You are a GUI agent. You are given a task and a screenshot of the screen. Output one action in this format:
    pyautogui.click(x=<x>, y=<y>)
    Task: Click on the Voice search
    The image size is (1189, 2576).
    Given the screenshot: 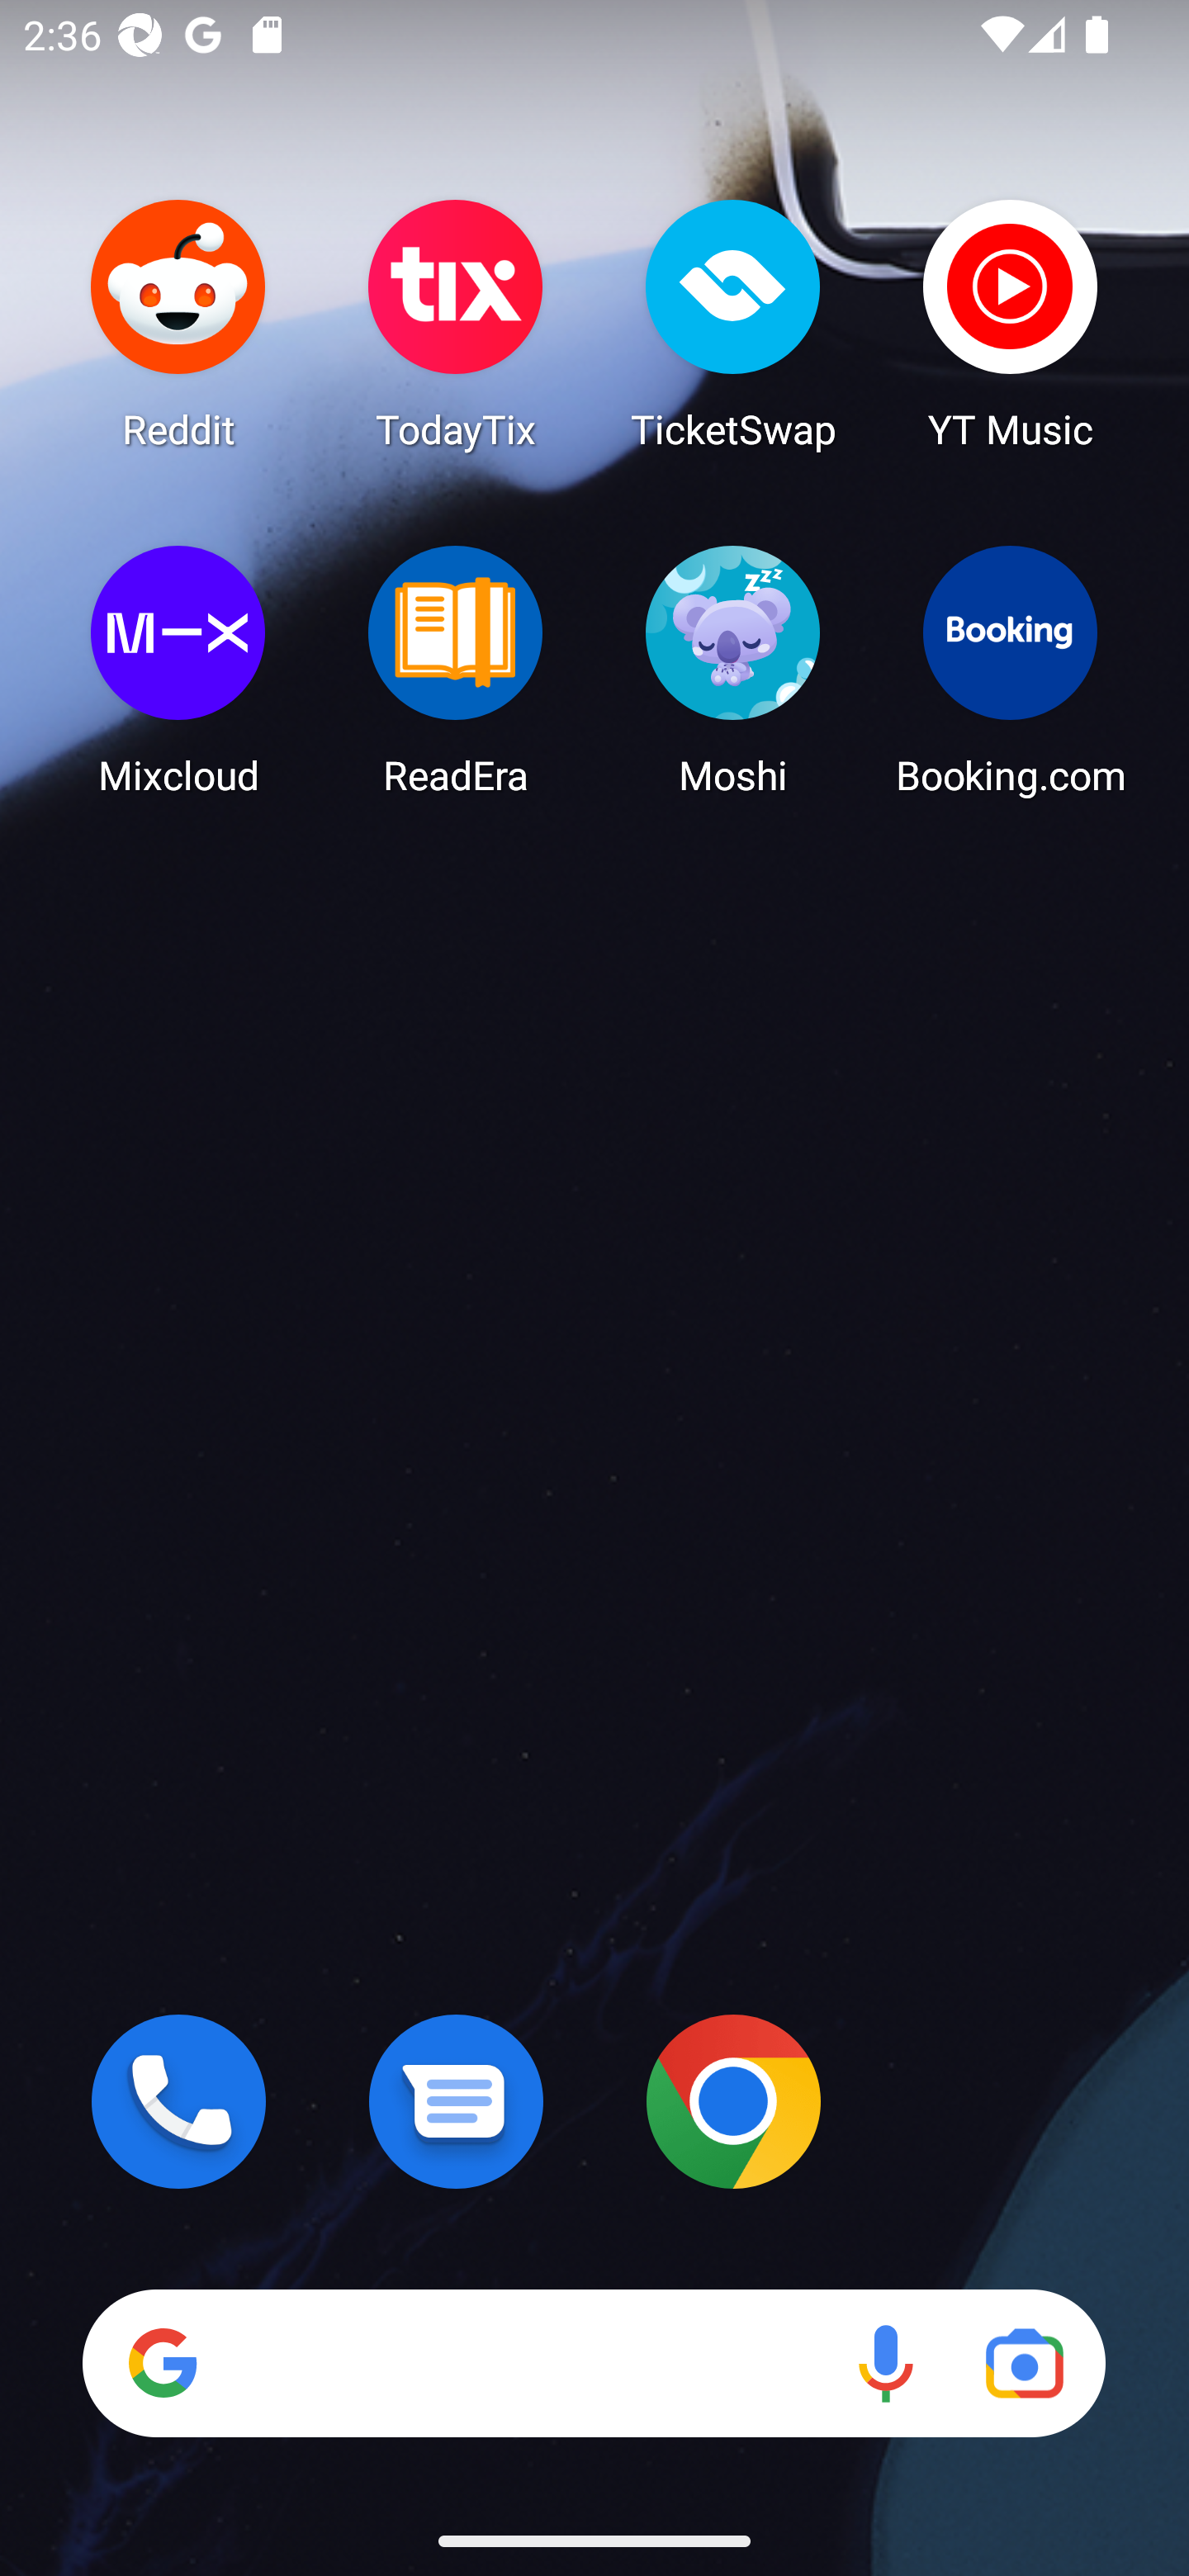 What is the action you would take?
    pyautogui.click(x=885, y=2363)
    